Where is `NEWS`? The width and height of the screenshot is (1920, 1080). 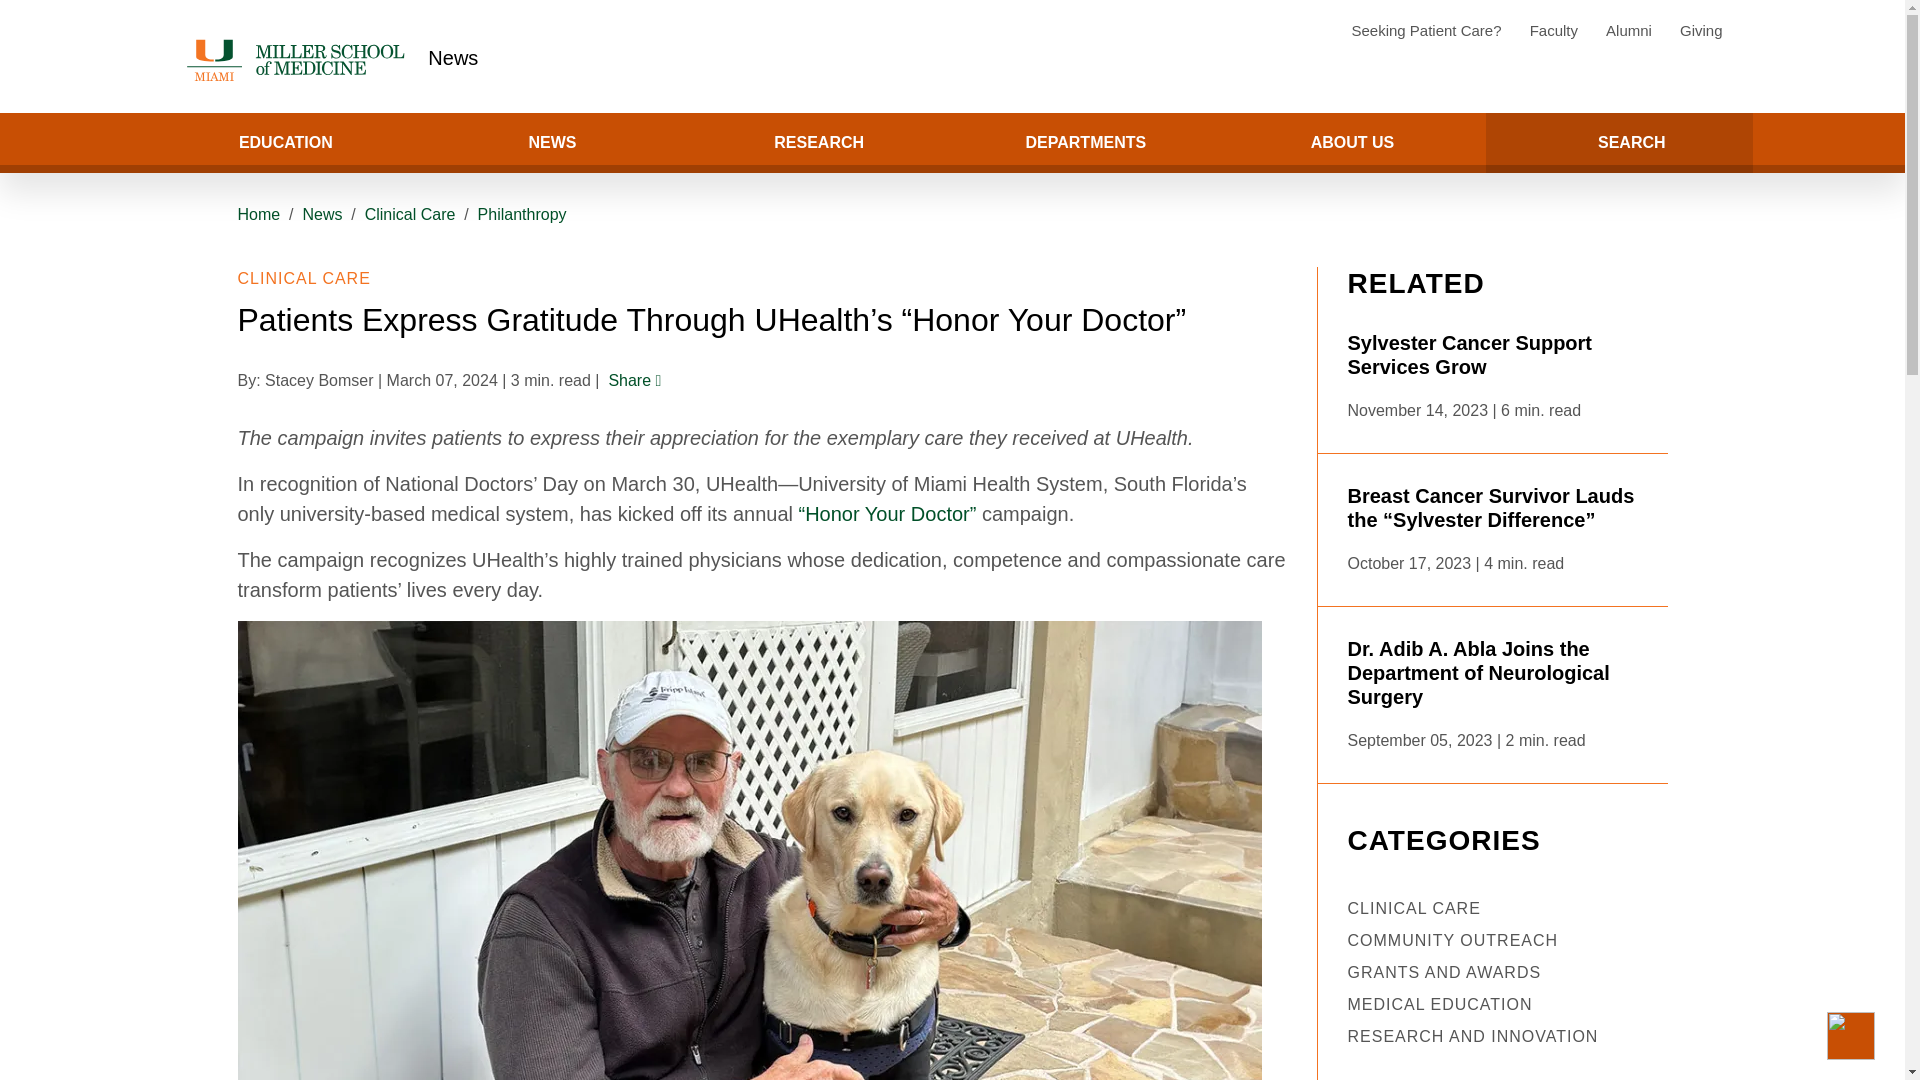 NEWS is located at coordinates (552, 142).